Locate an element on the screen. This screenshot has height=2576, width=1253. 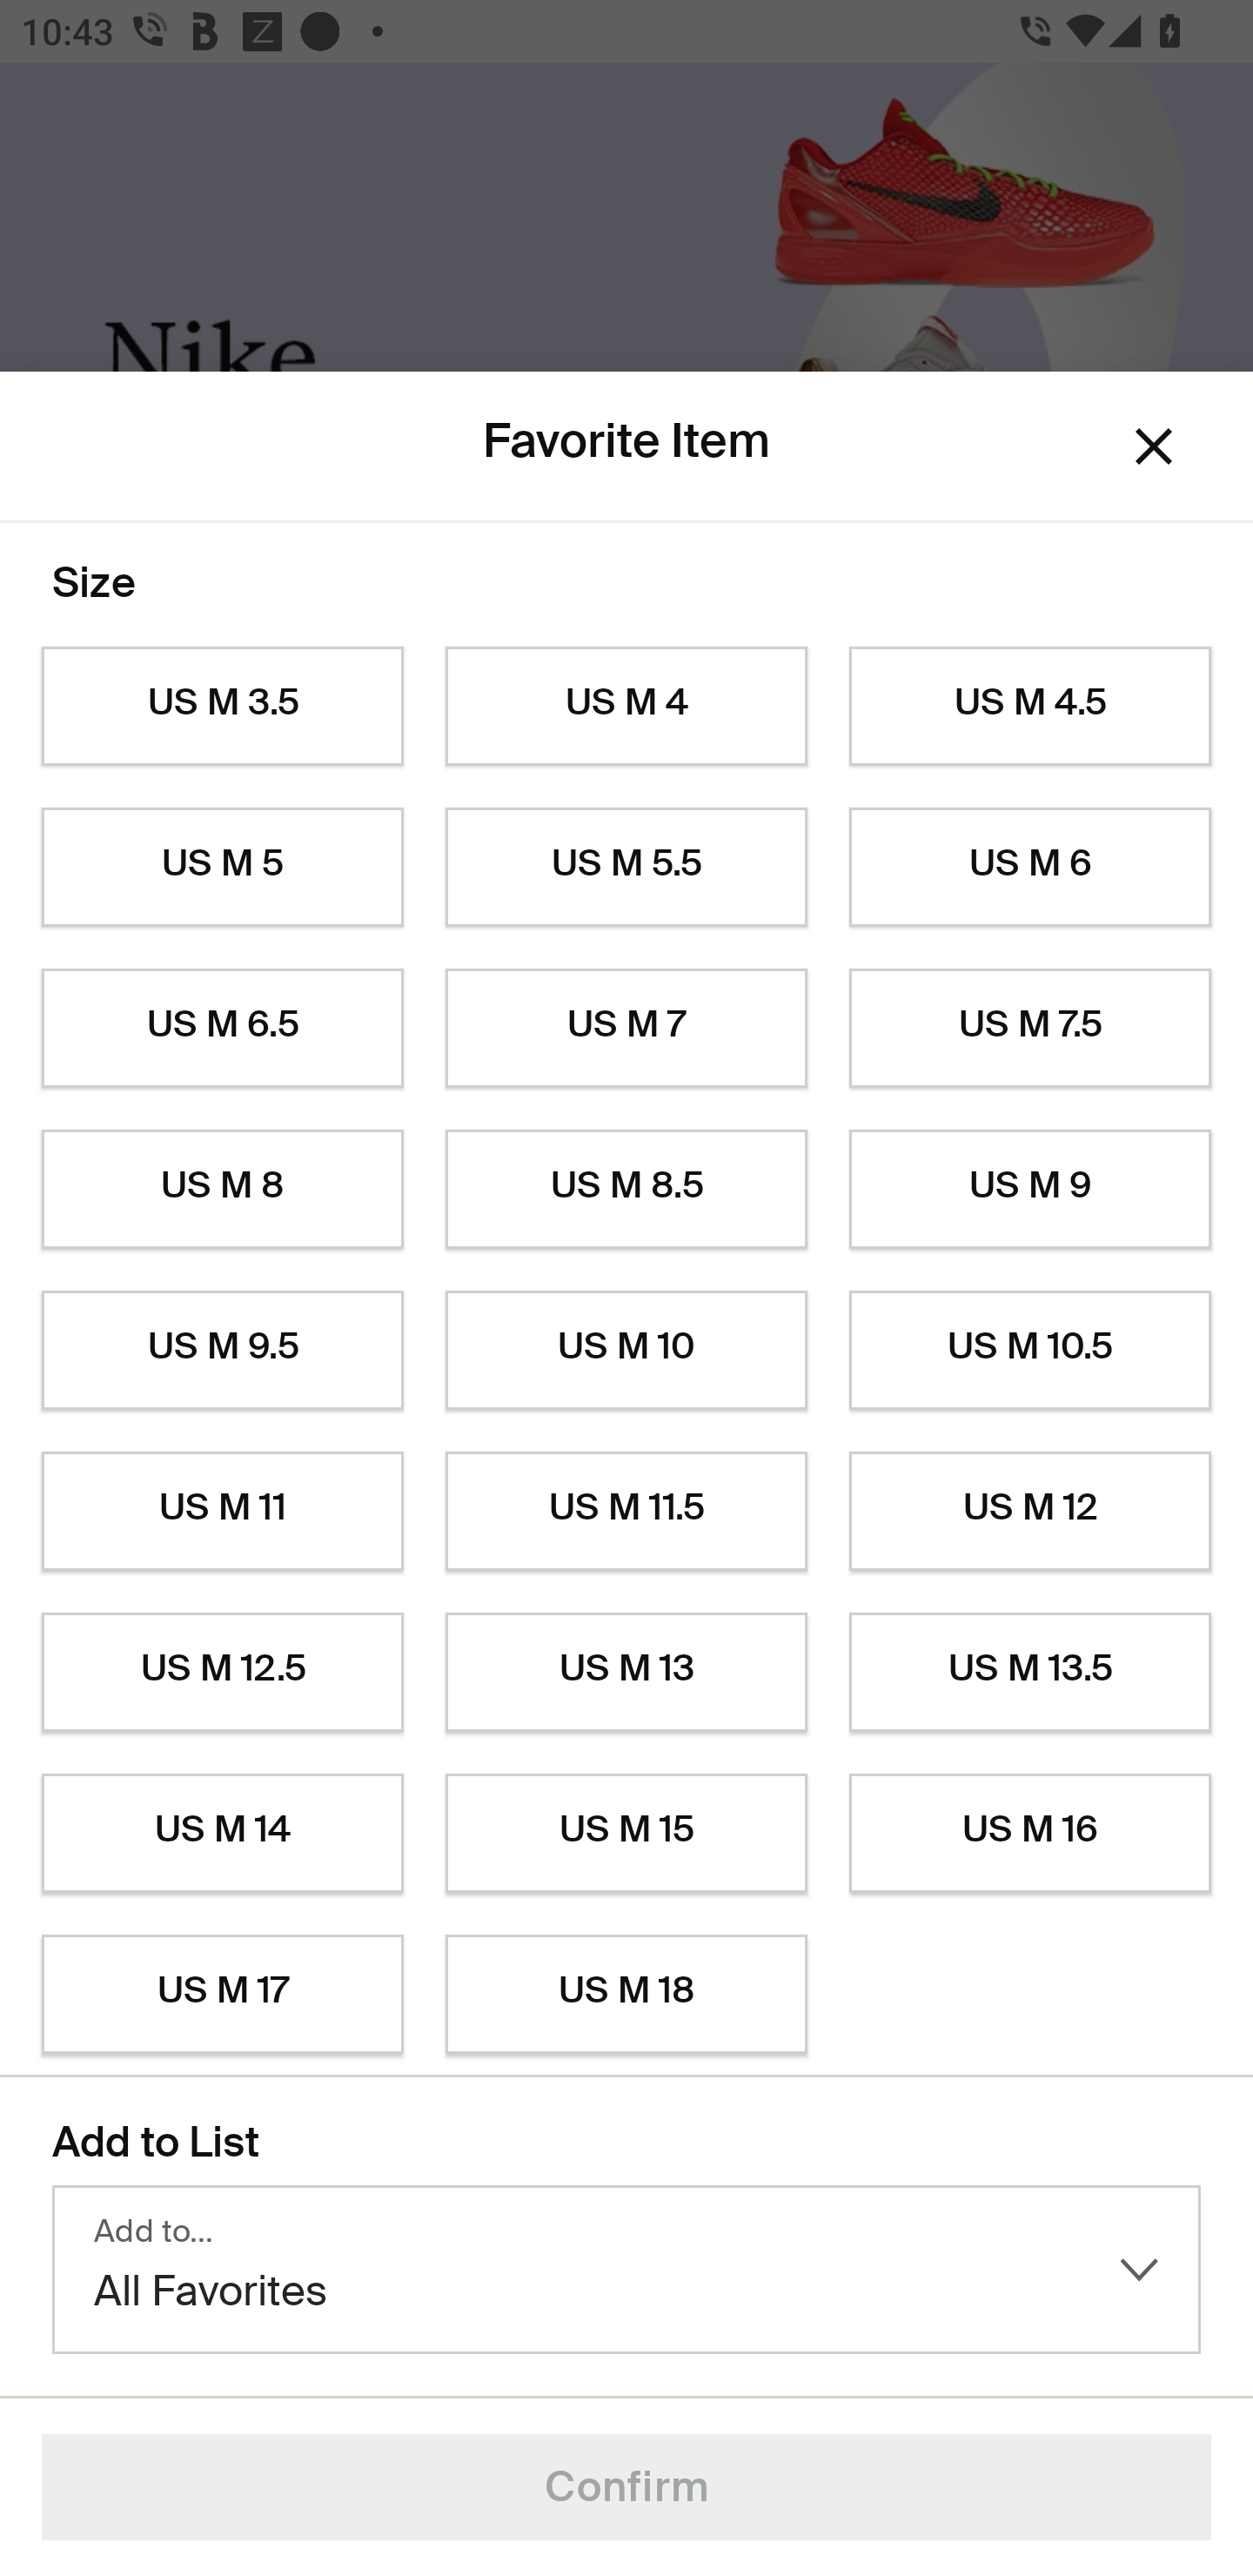
Add to… All Favorites is located at coordinates (626, 2270).